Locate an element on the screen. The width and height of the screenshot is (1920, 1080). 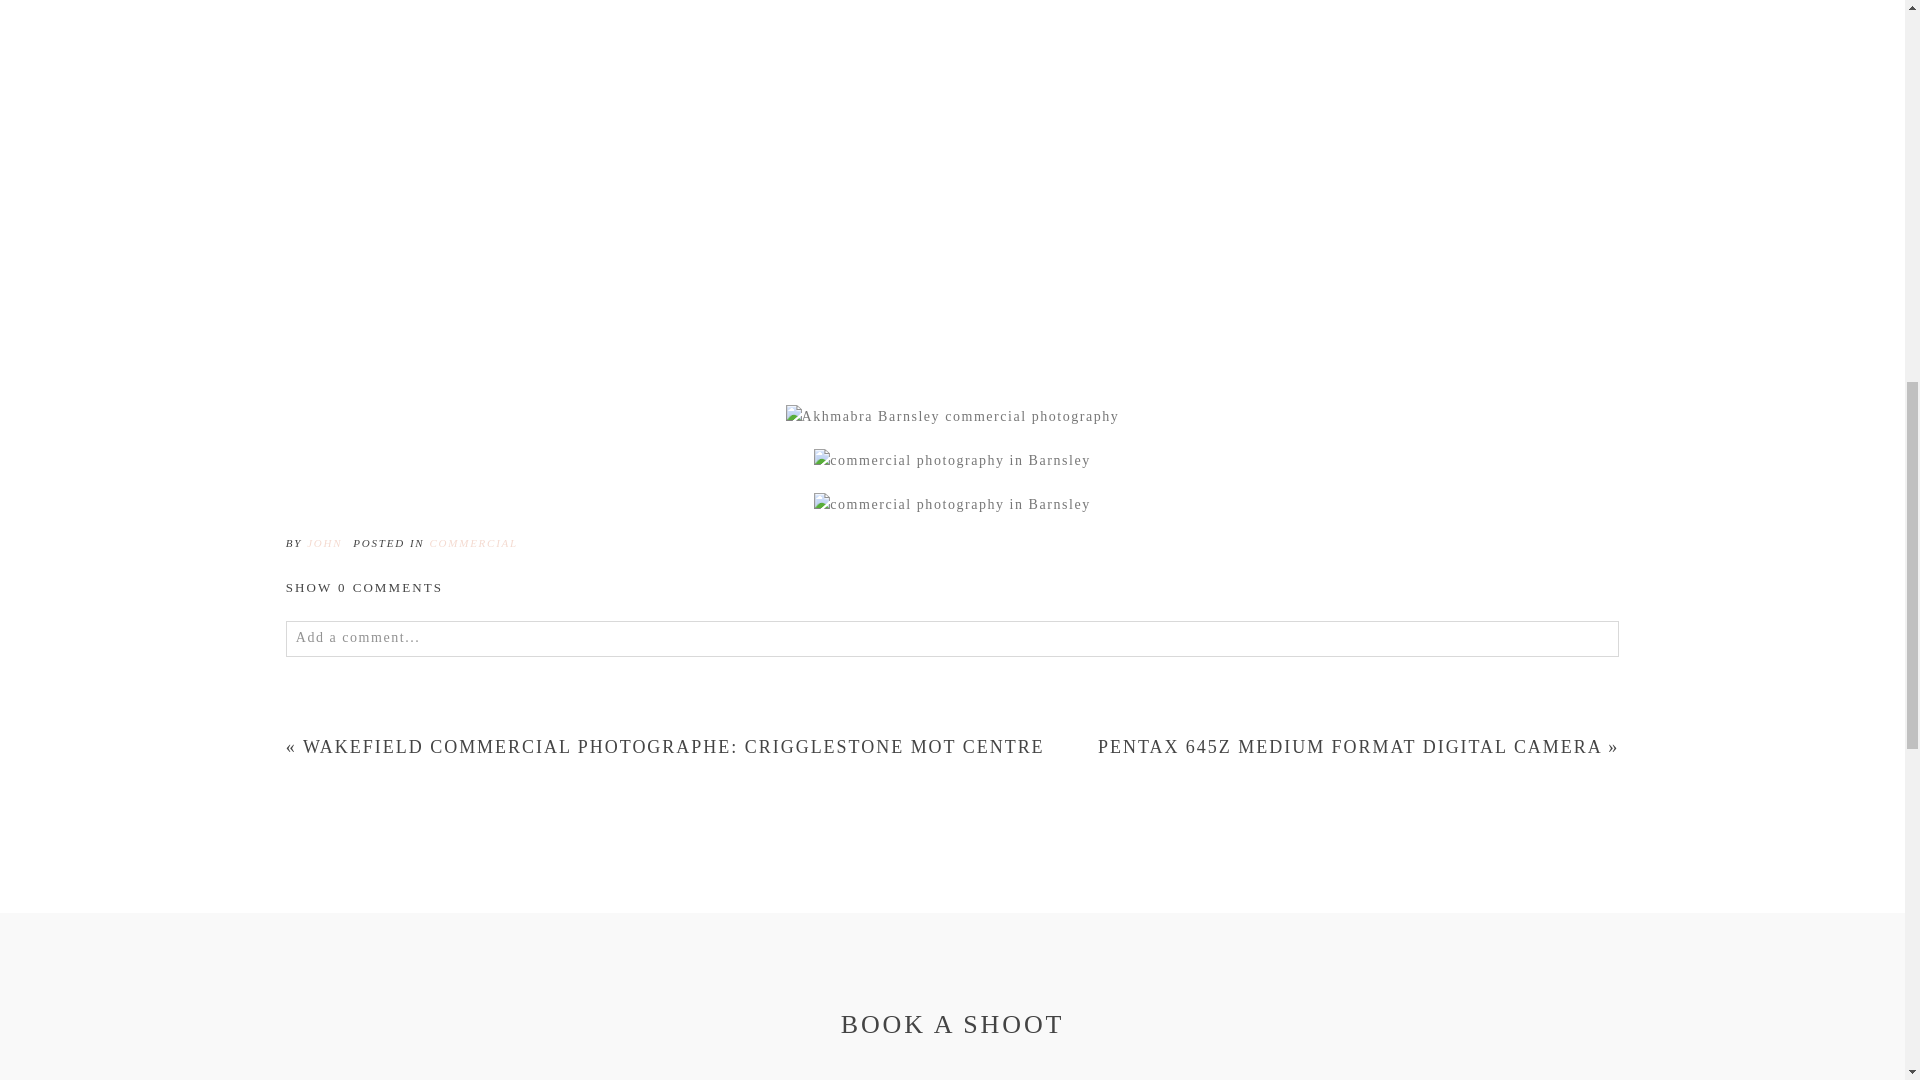
PENTAX 645Z MEDIUM FORMAT DIGITAL CAMERA is located at coordinates (1350, 746).